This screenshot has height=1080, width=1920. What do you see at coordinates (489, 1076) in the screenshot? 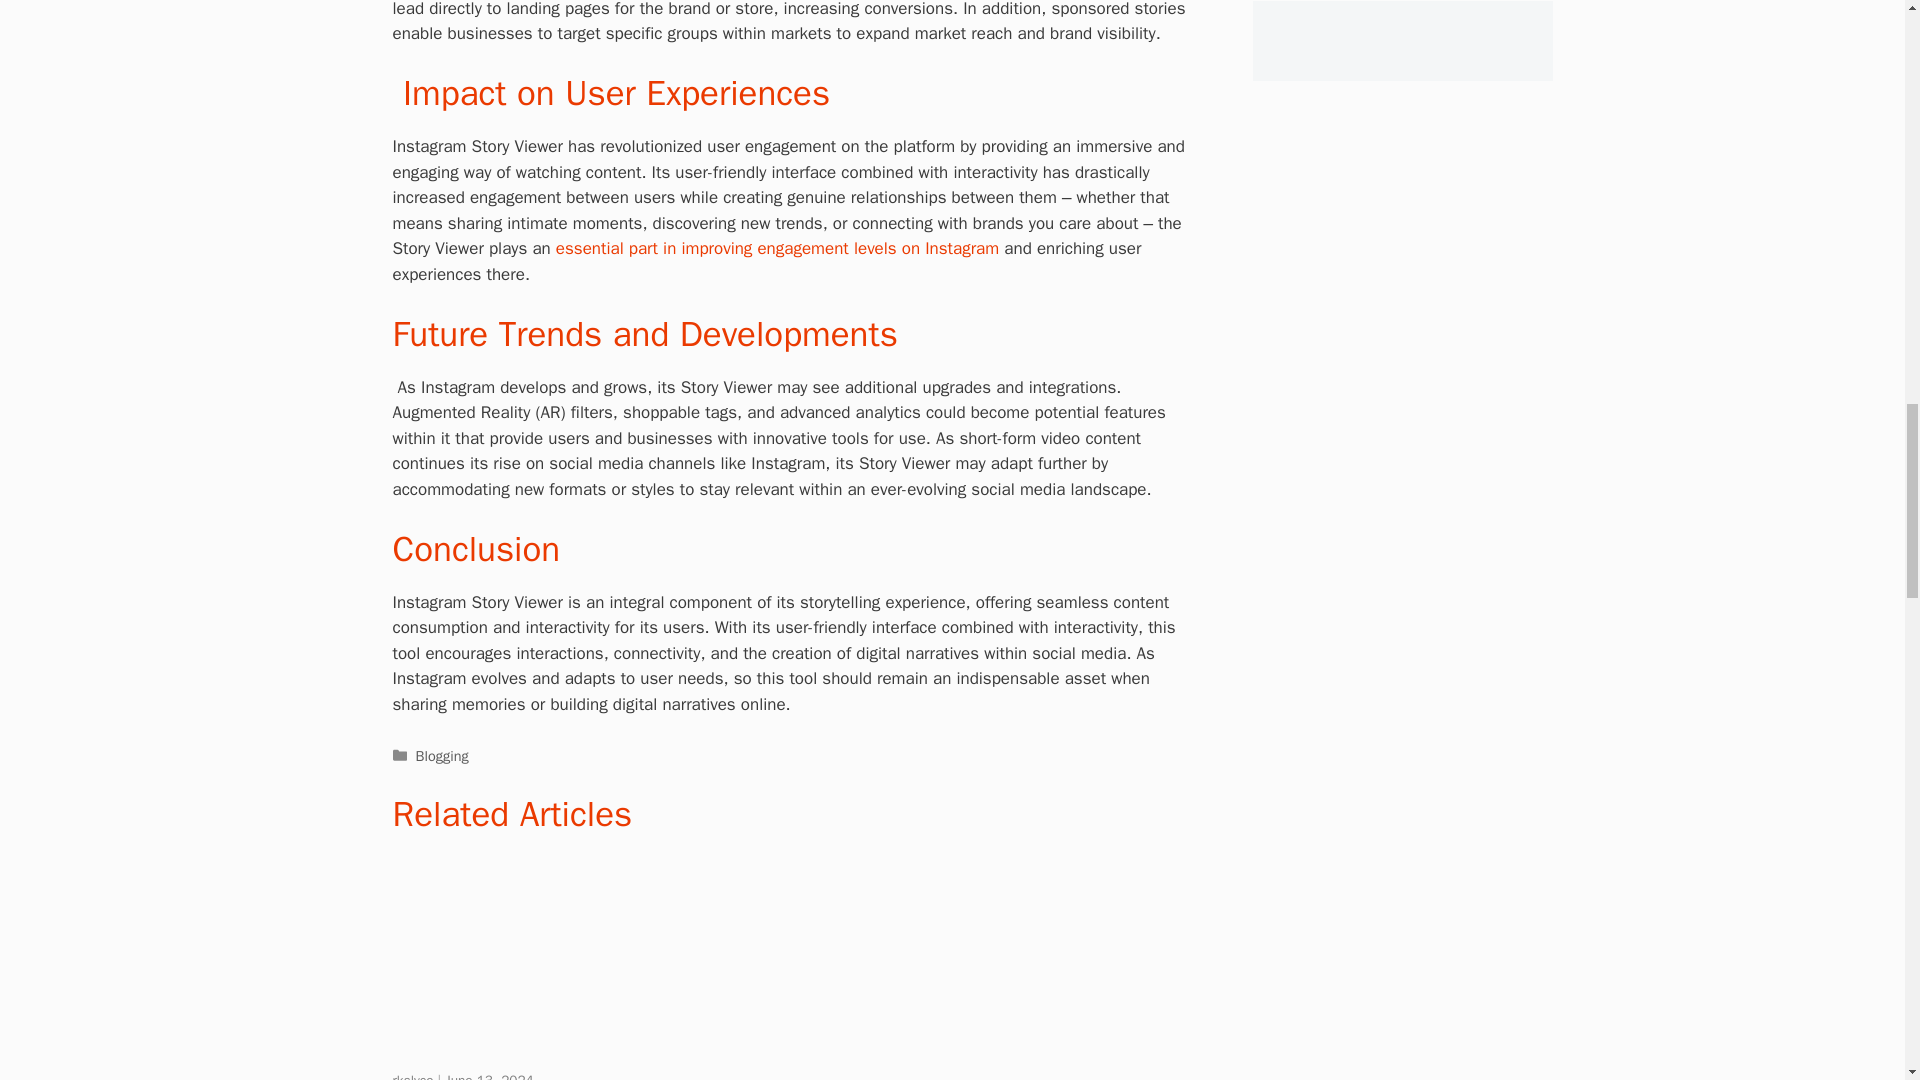
I see `6:51 pm` at bounding box center [489, 1076].